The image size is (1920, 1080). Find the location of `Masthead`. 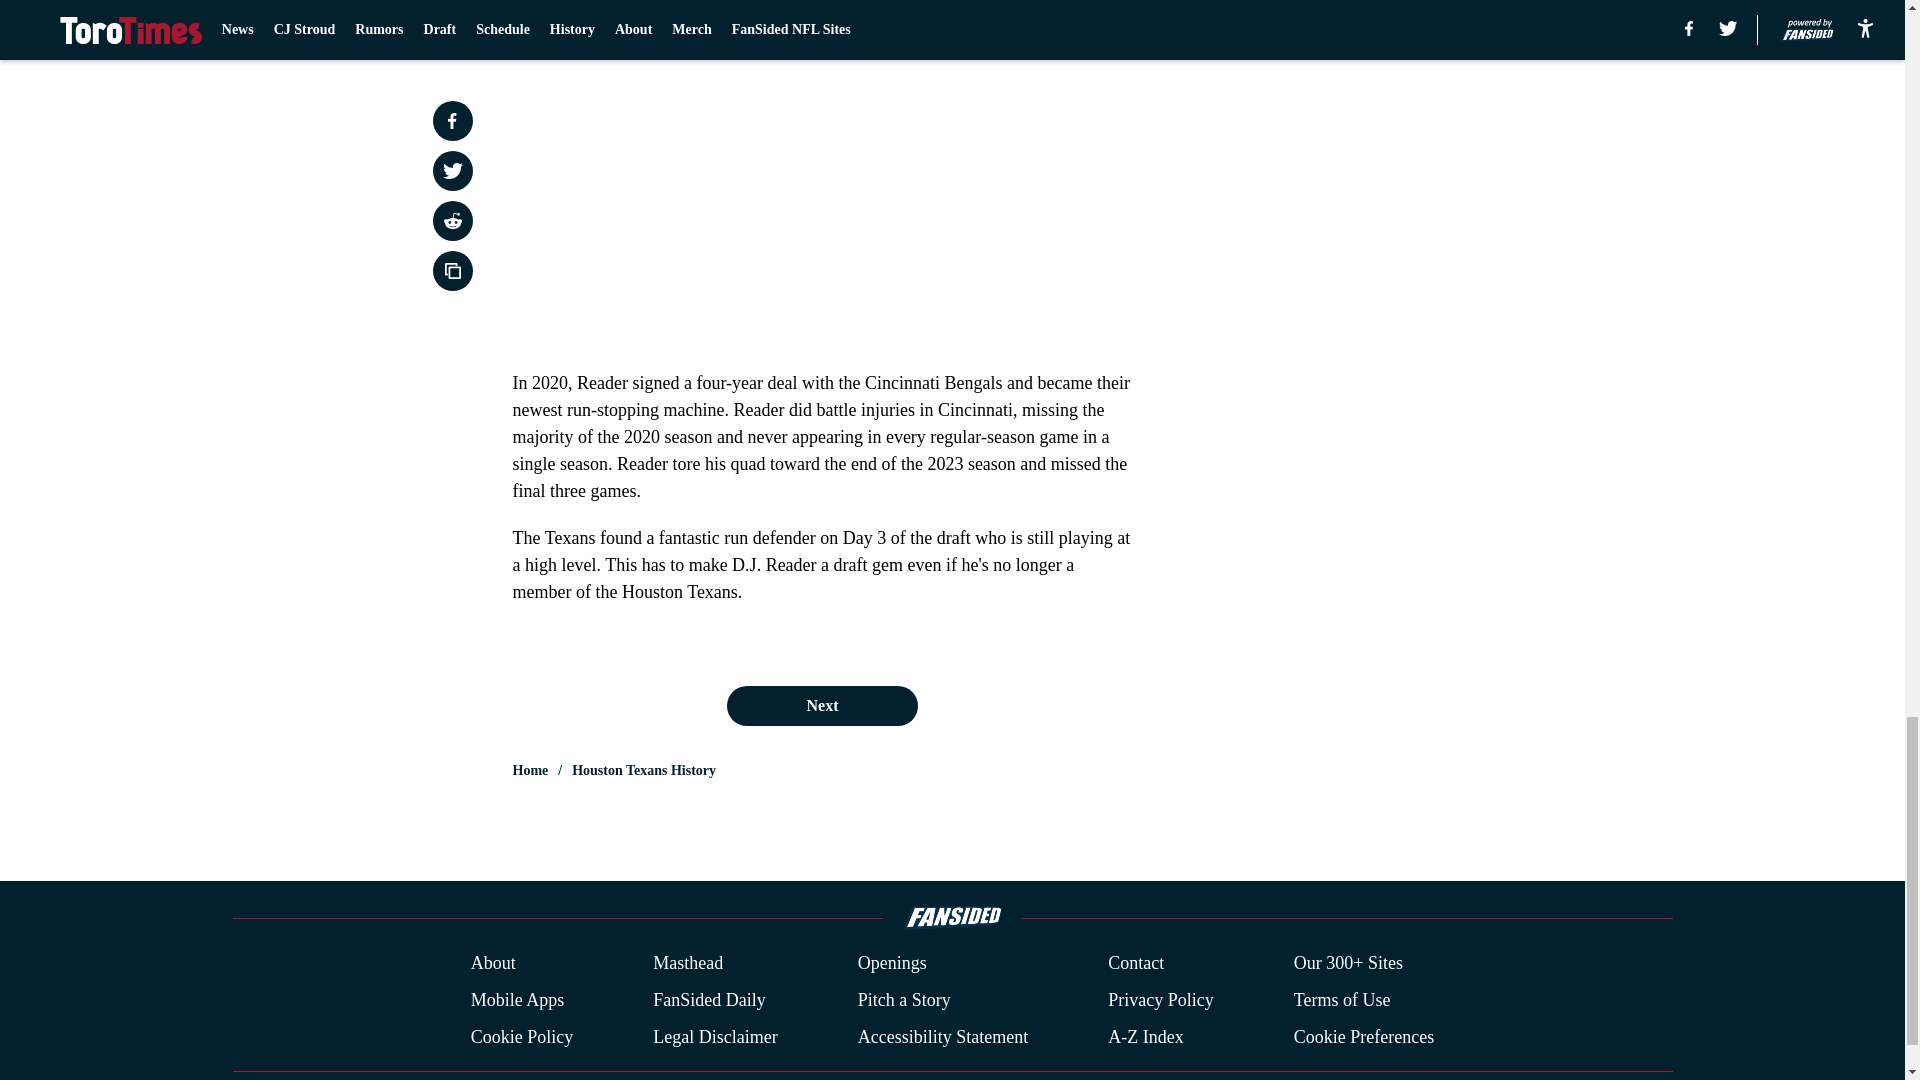

Masthead is located at coordinates (688, 964).